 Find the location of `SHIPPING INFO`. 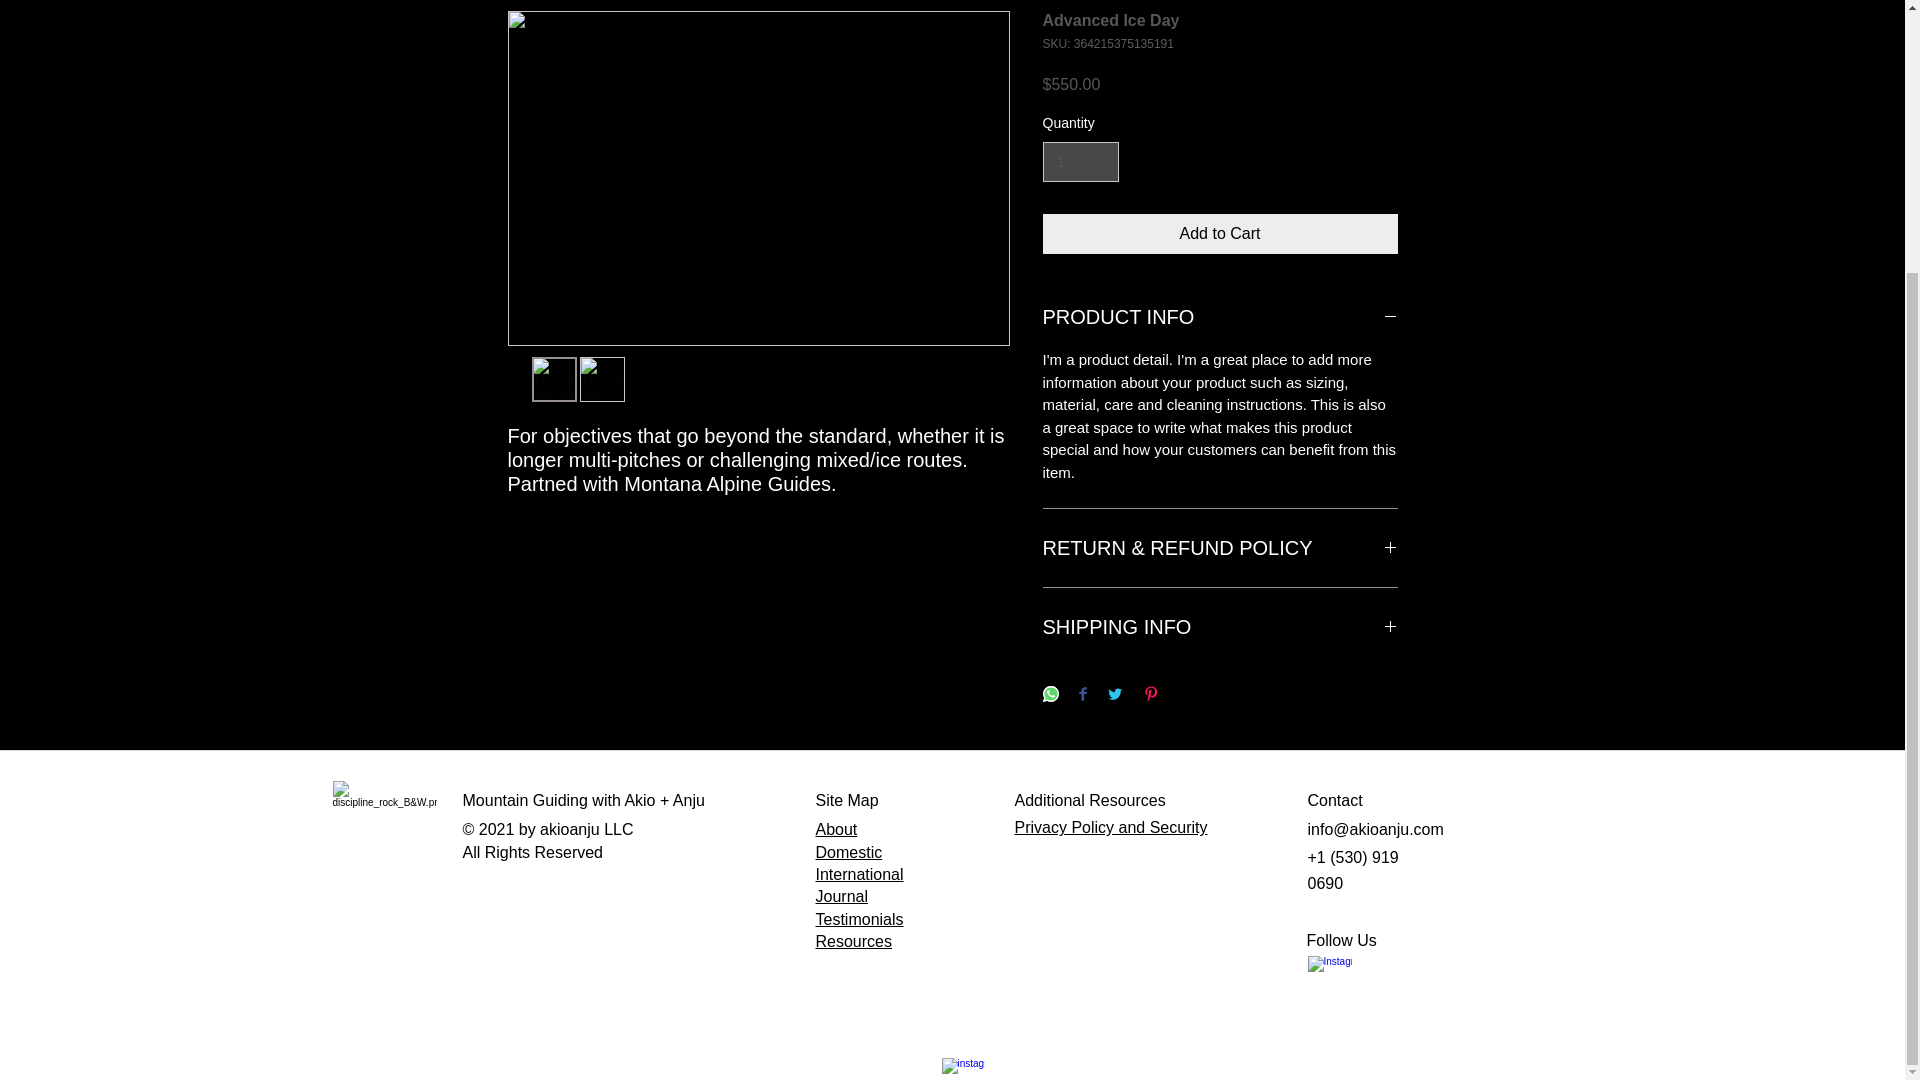

SHIPPING INFO is located at coordinates (1220, 626).